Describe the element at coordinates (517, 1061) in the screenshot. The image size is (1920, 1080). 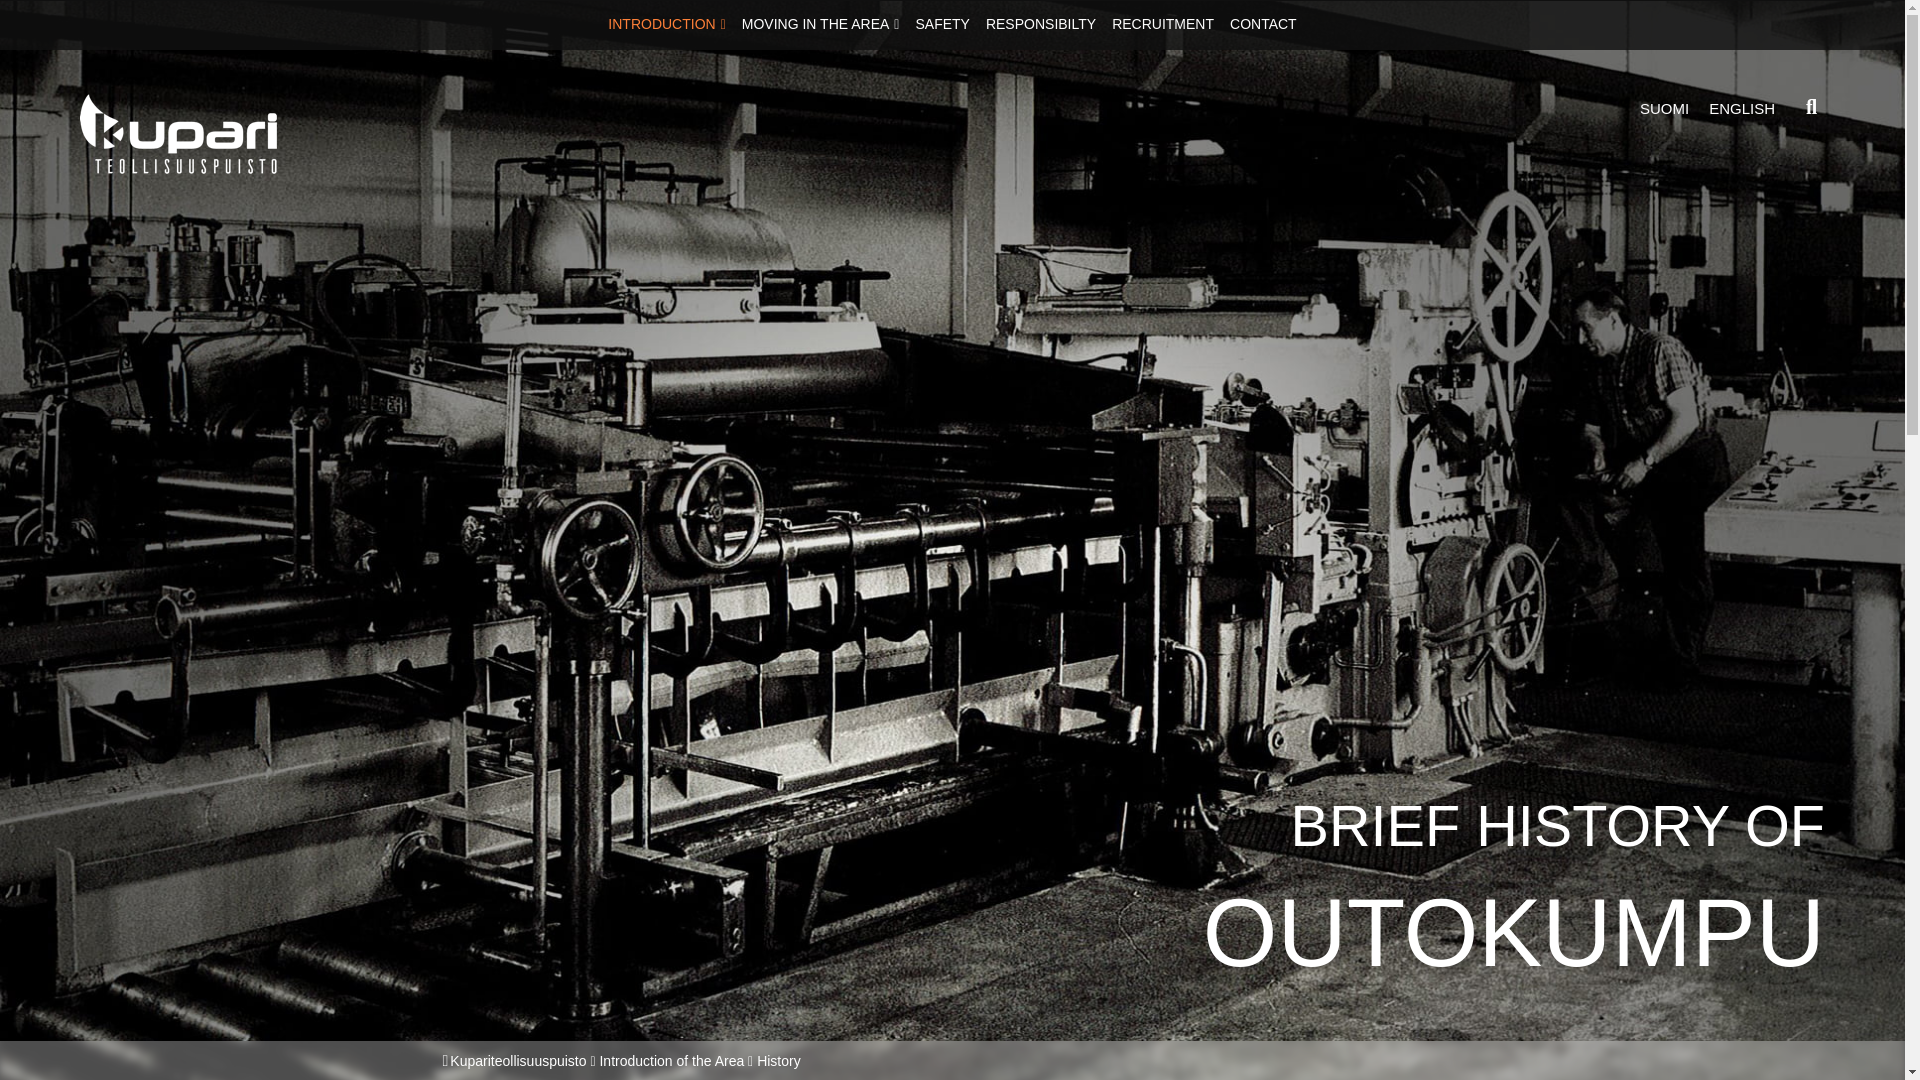
I see `Kupariteollisuuspuisto` at that location.